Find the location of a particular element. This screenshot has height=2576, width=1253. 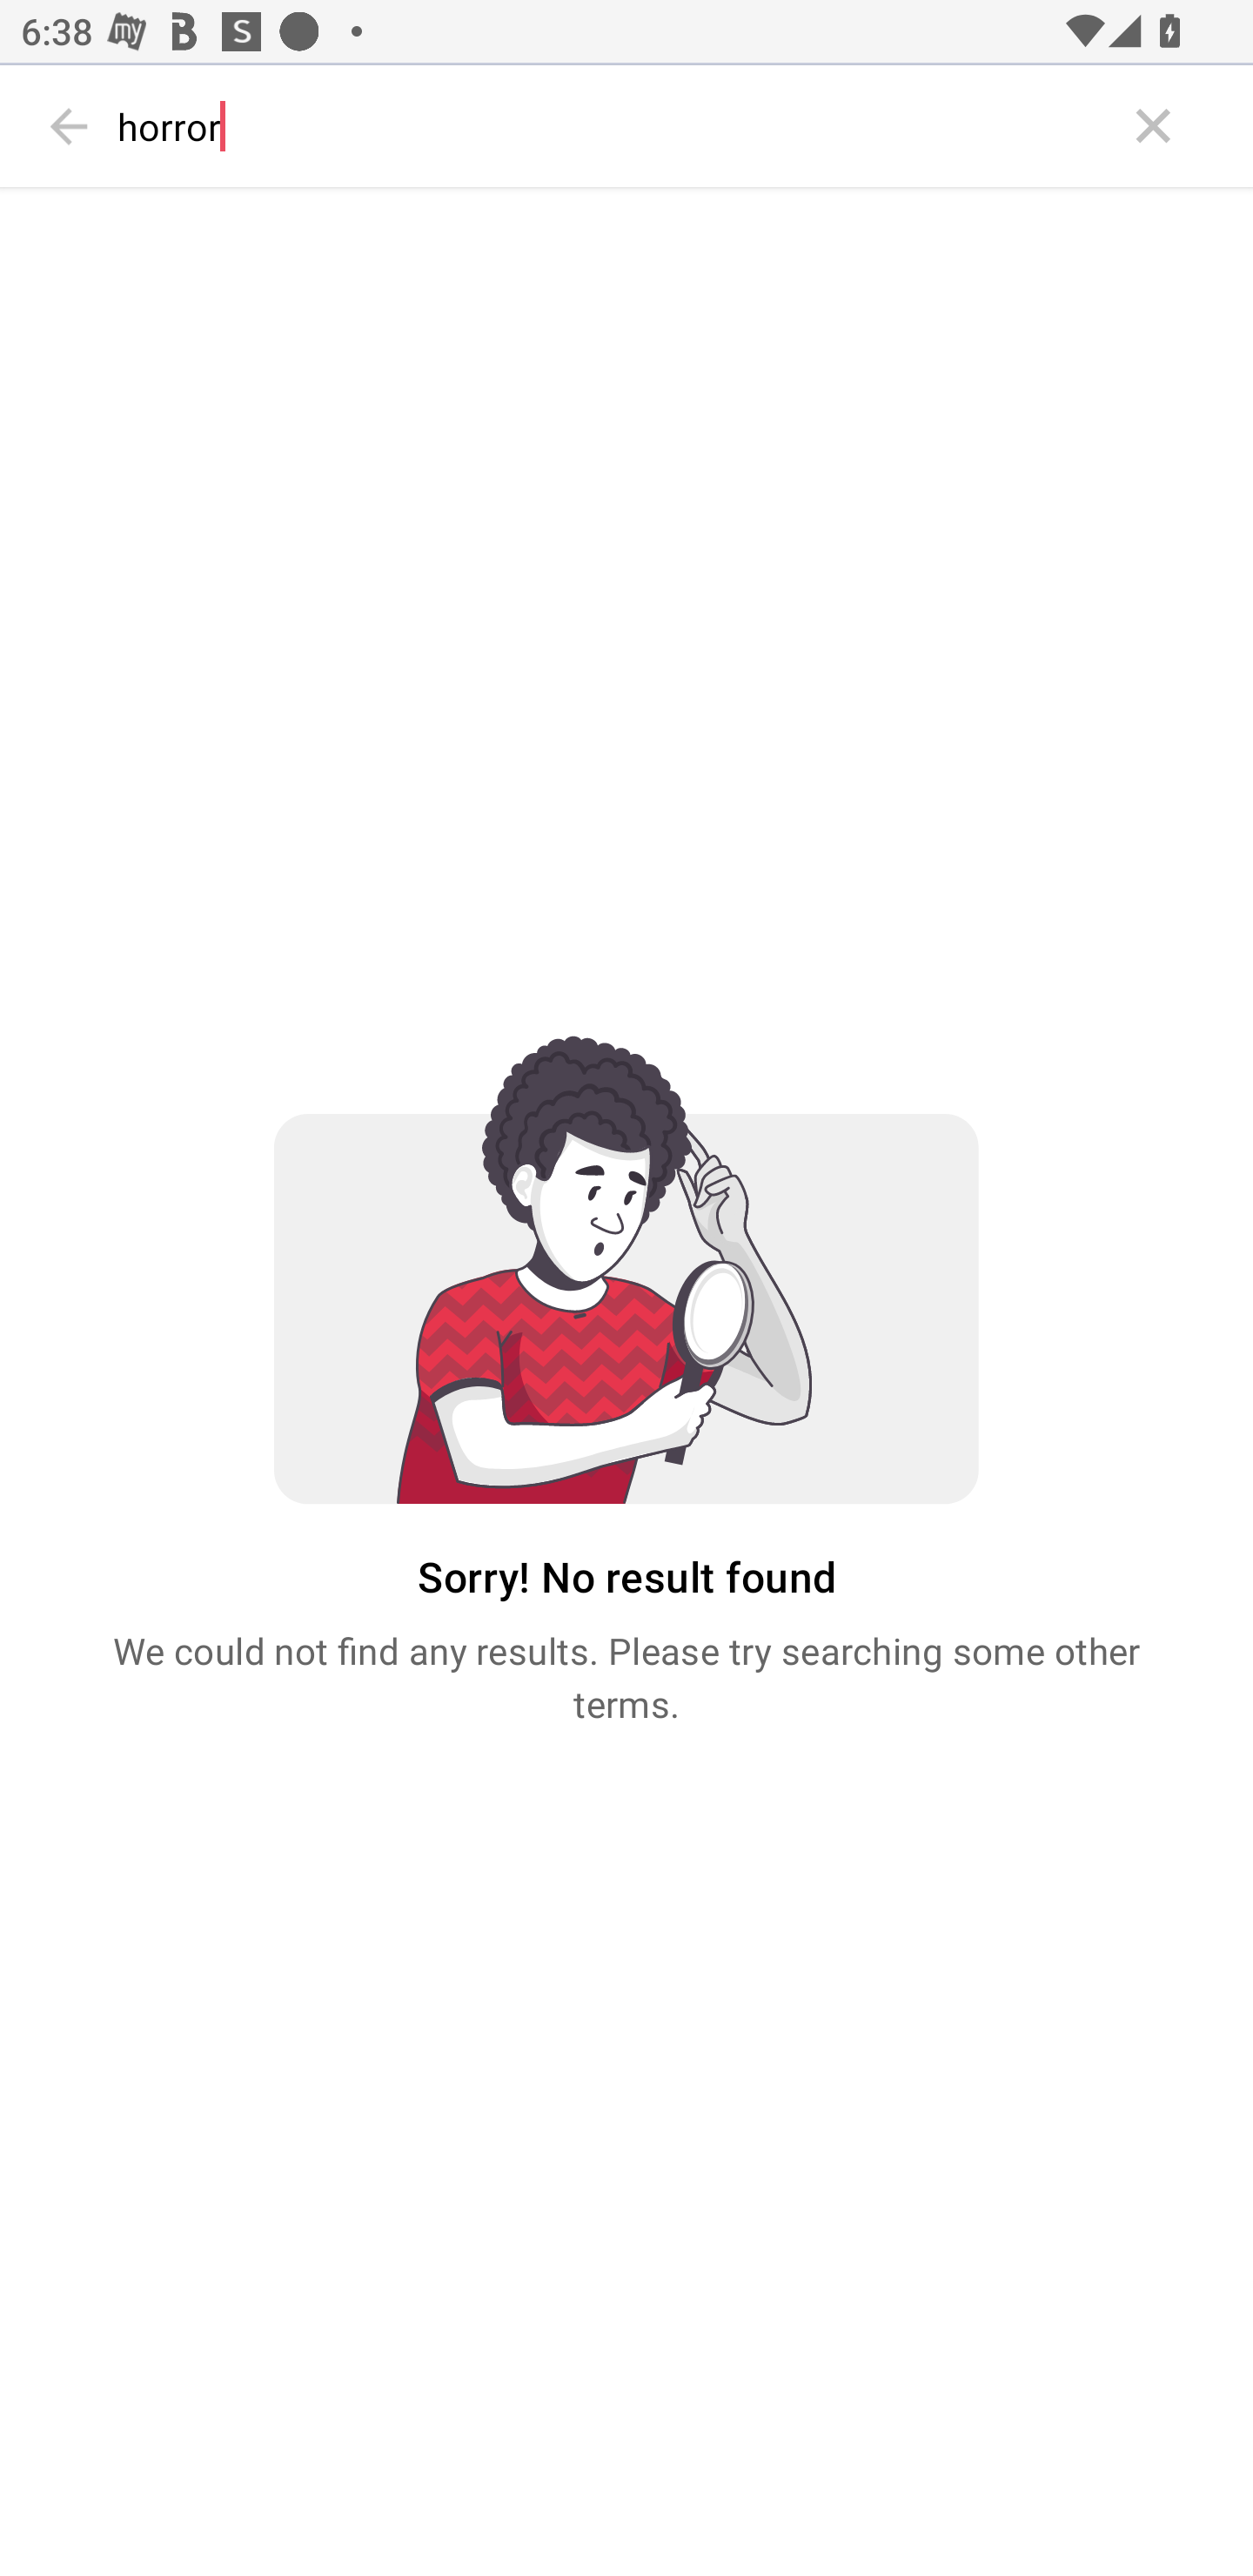

Close is located at coordinates (1154, 126).